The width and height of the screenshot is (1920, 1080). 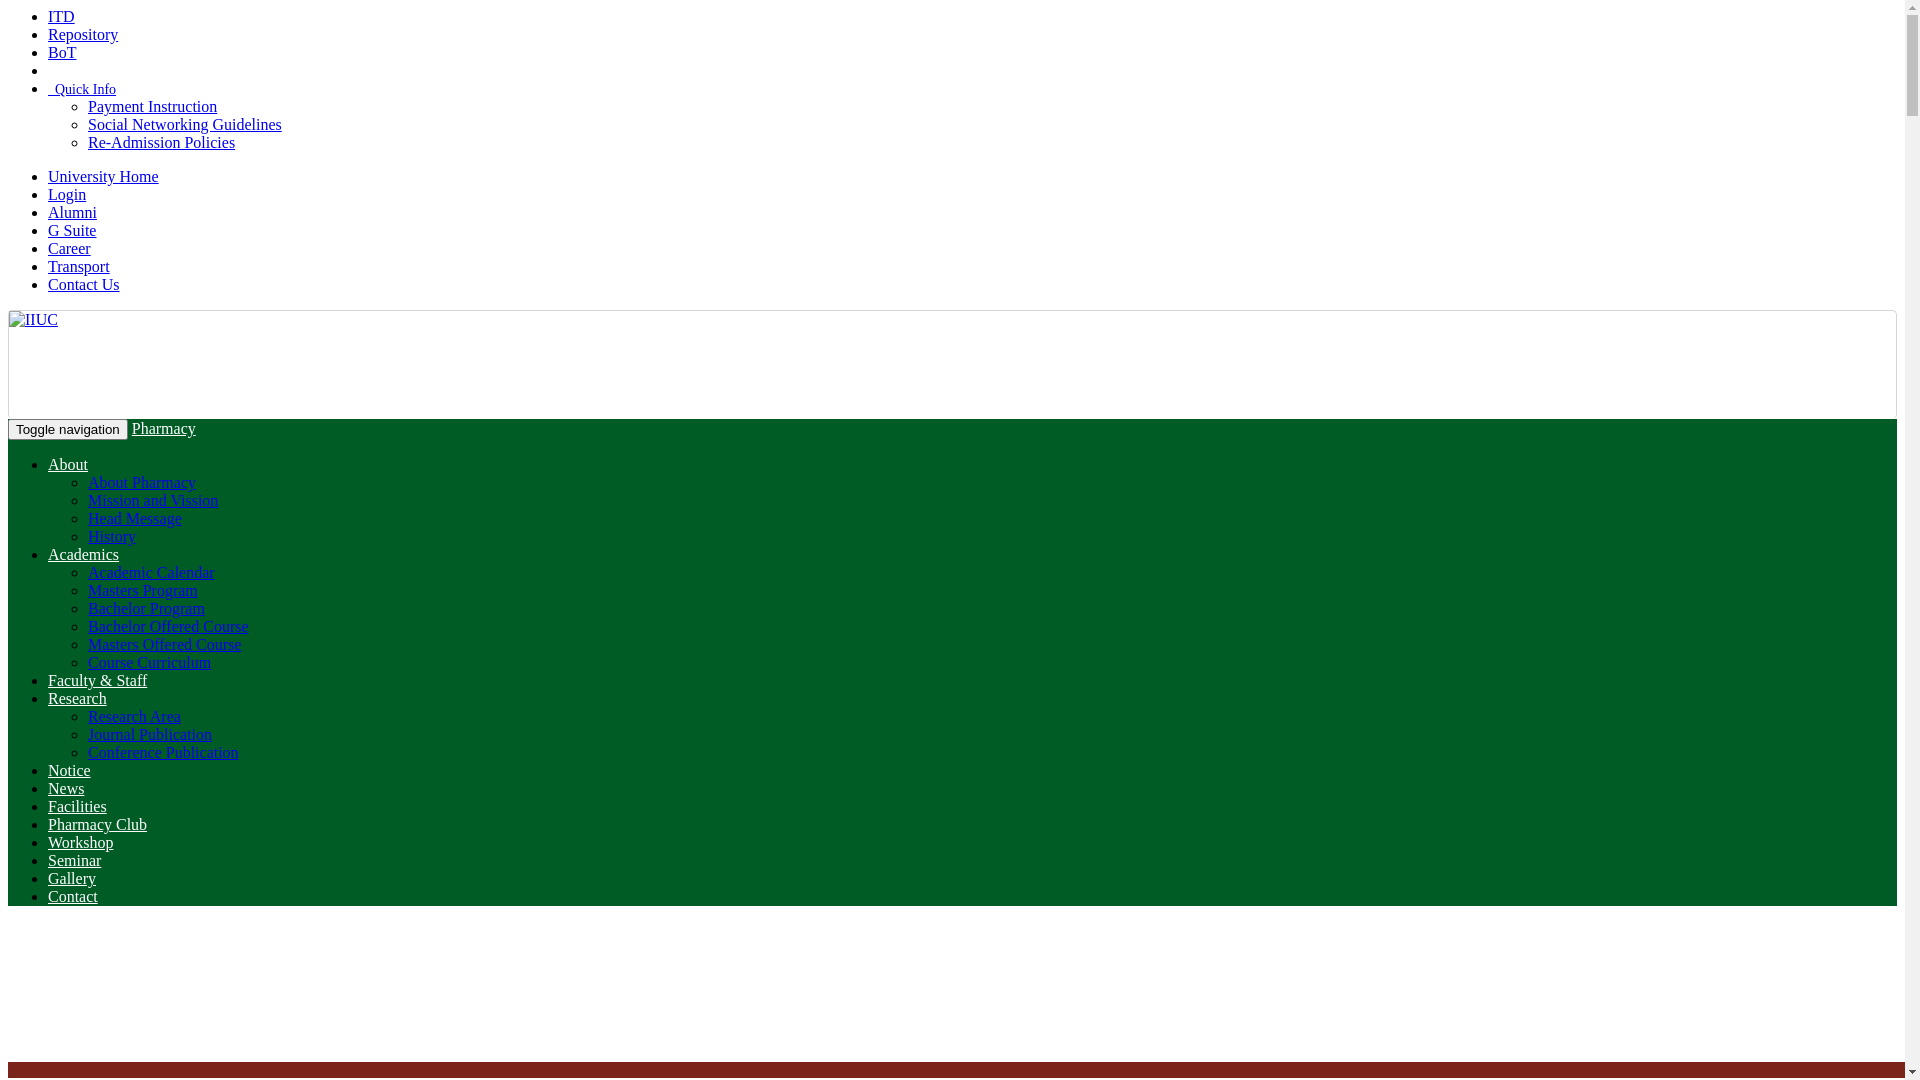 What do you see at coordinates (78, 698) in the screenshot?
I see `Research` at bounding box center [78, 698].